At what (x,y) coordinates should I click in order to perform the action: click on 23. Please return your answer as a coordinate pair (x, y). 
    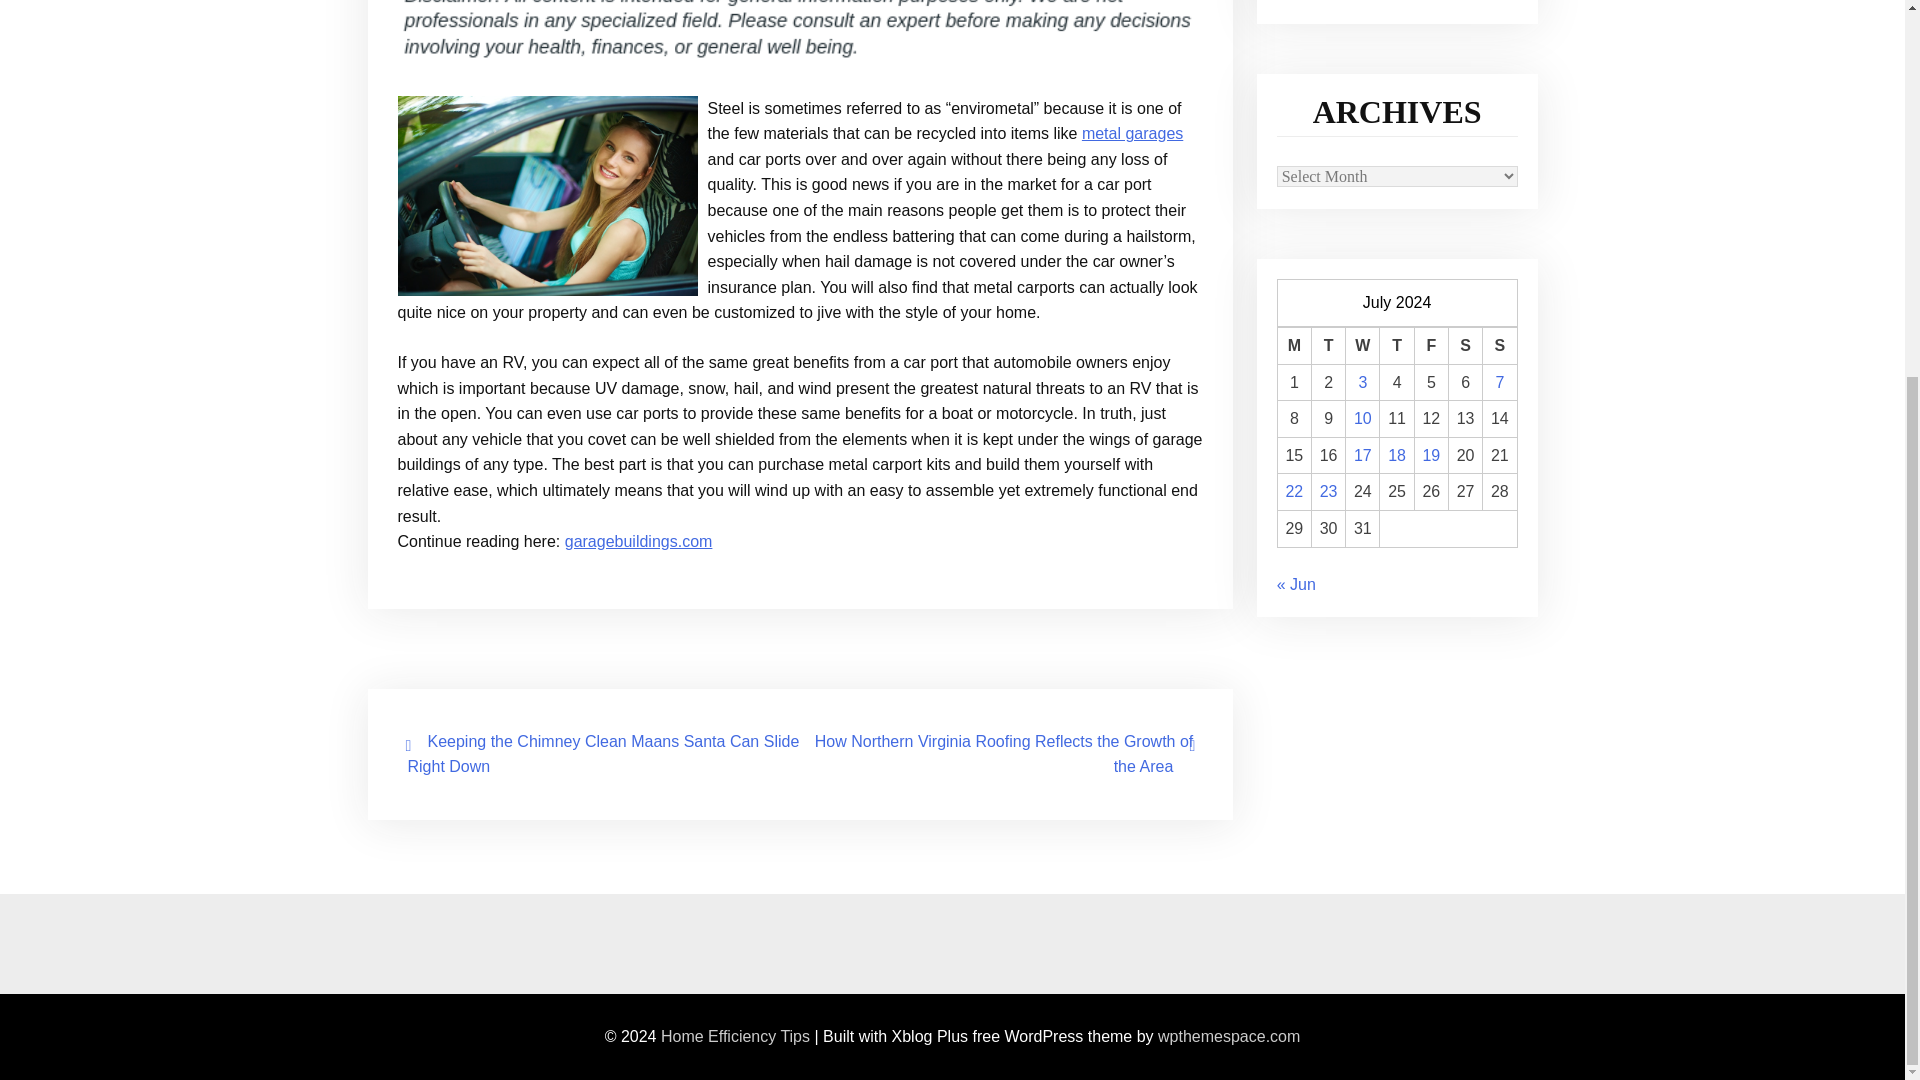
    Looking at the image, I should click on (1329, 491).